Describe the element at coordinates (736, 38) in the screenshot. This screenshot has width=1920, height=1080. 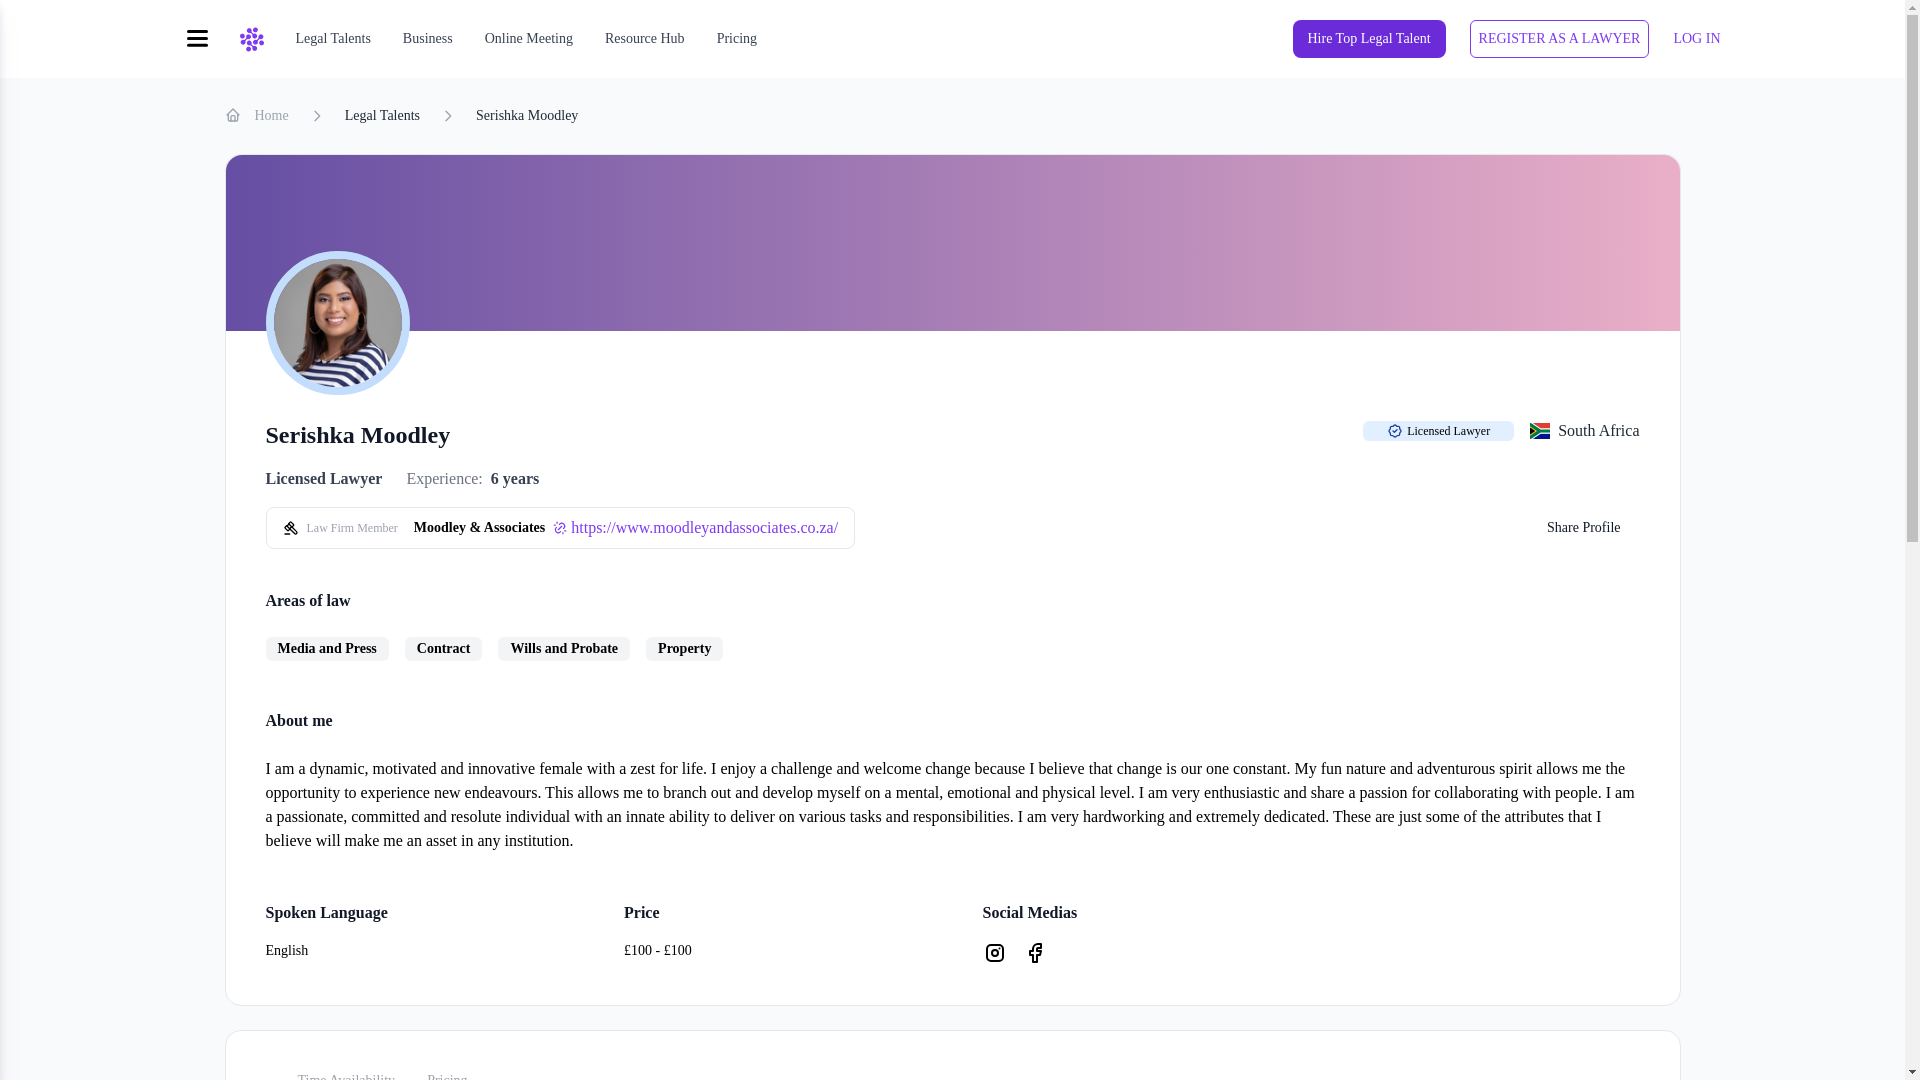
I see `Pricing` at that location.